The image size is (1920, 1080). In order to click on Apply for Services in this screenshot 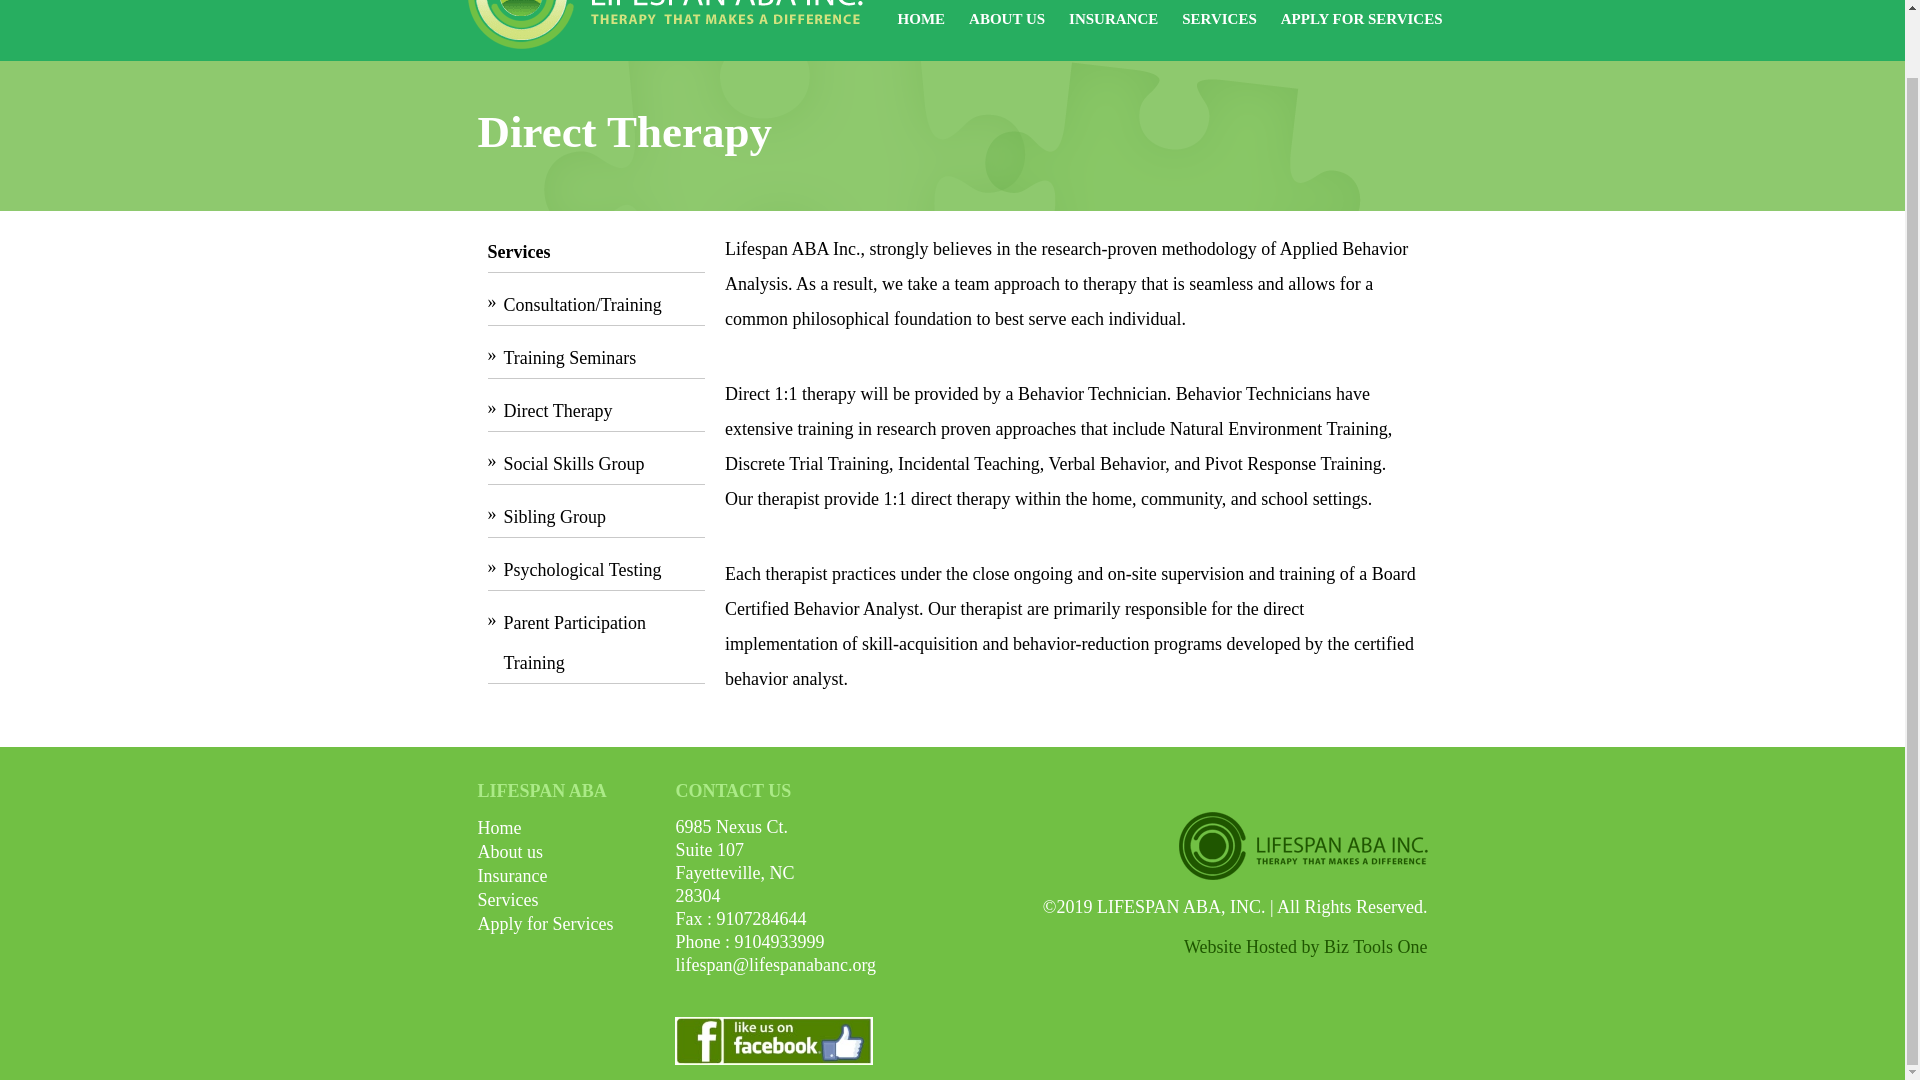, I will do `click(546, 924)`.